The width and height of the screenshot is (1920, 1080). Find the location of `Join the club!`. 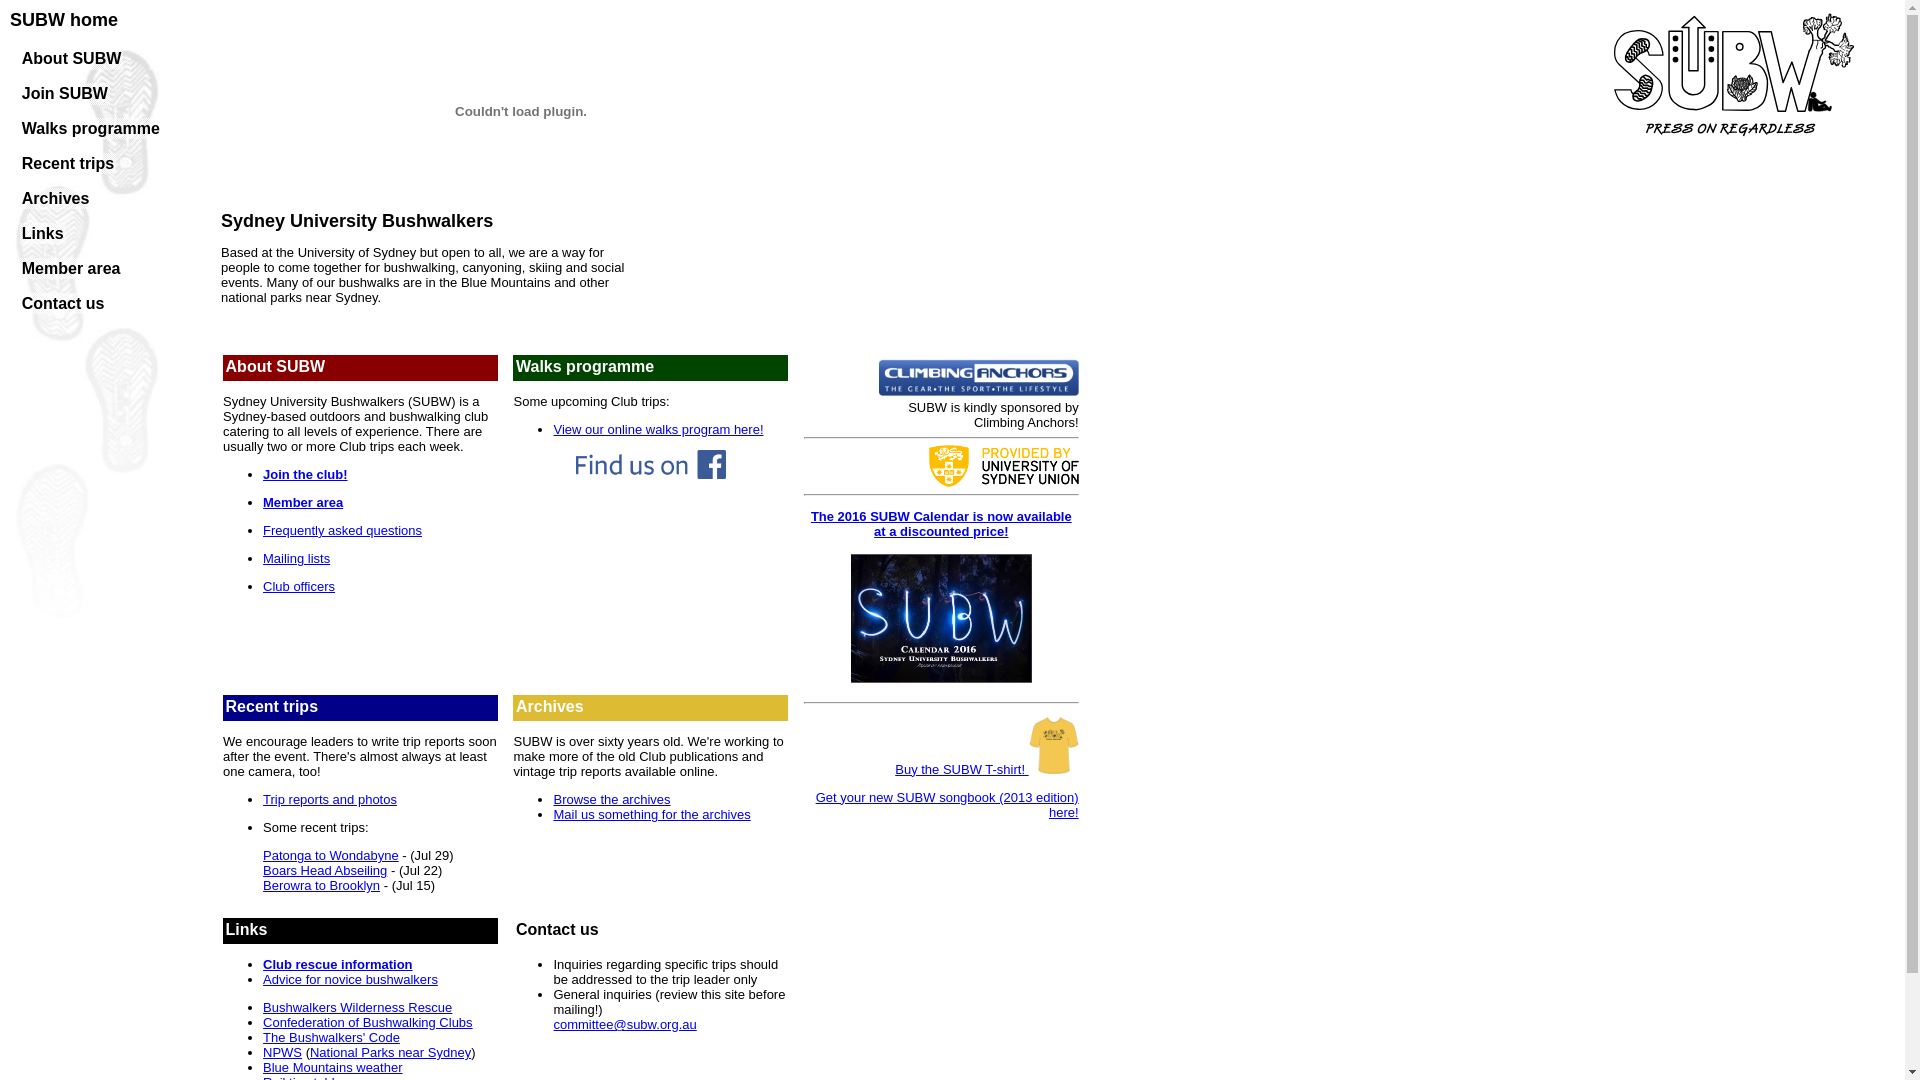

Join the club! is located at coordinates (306, 474).